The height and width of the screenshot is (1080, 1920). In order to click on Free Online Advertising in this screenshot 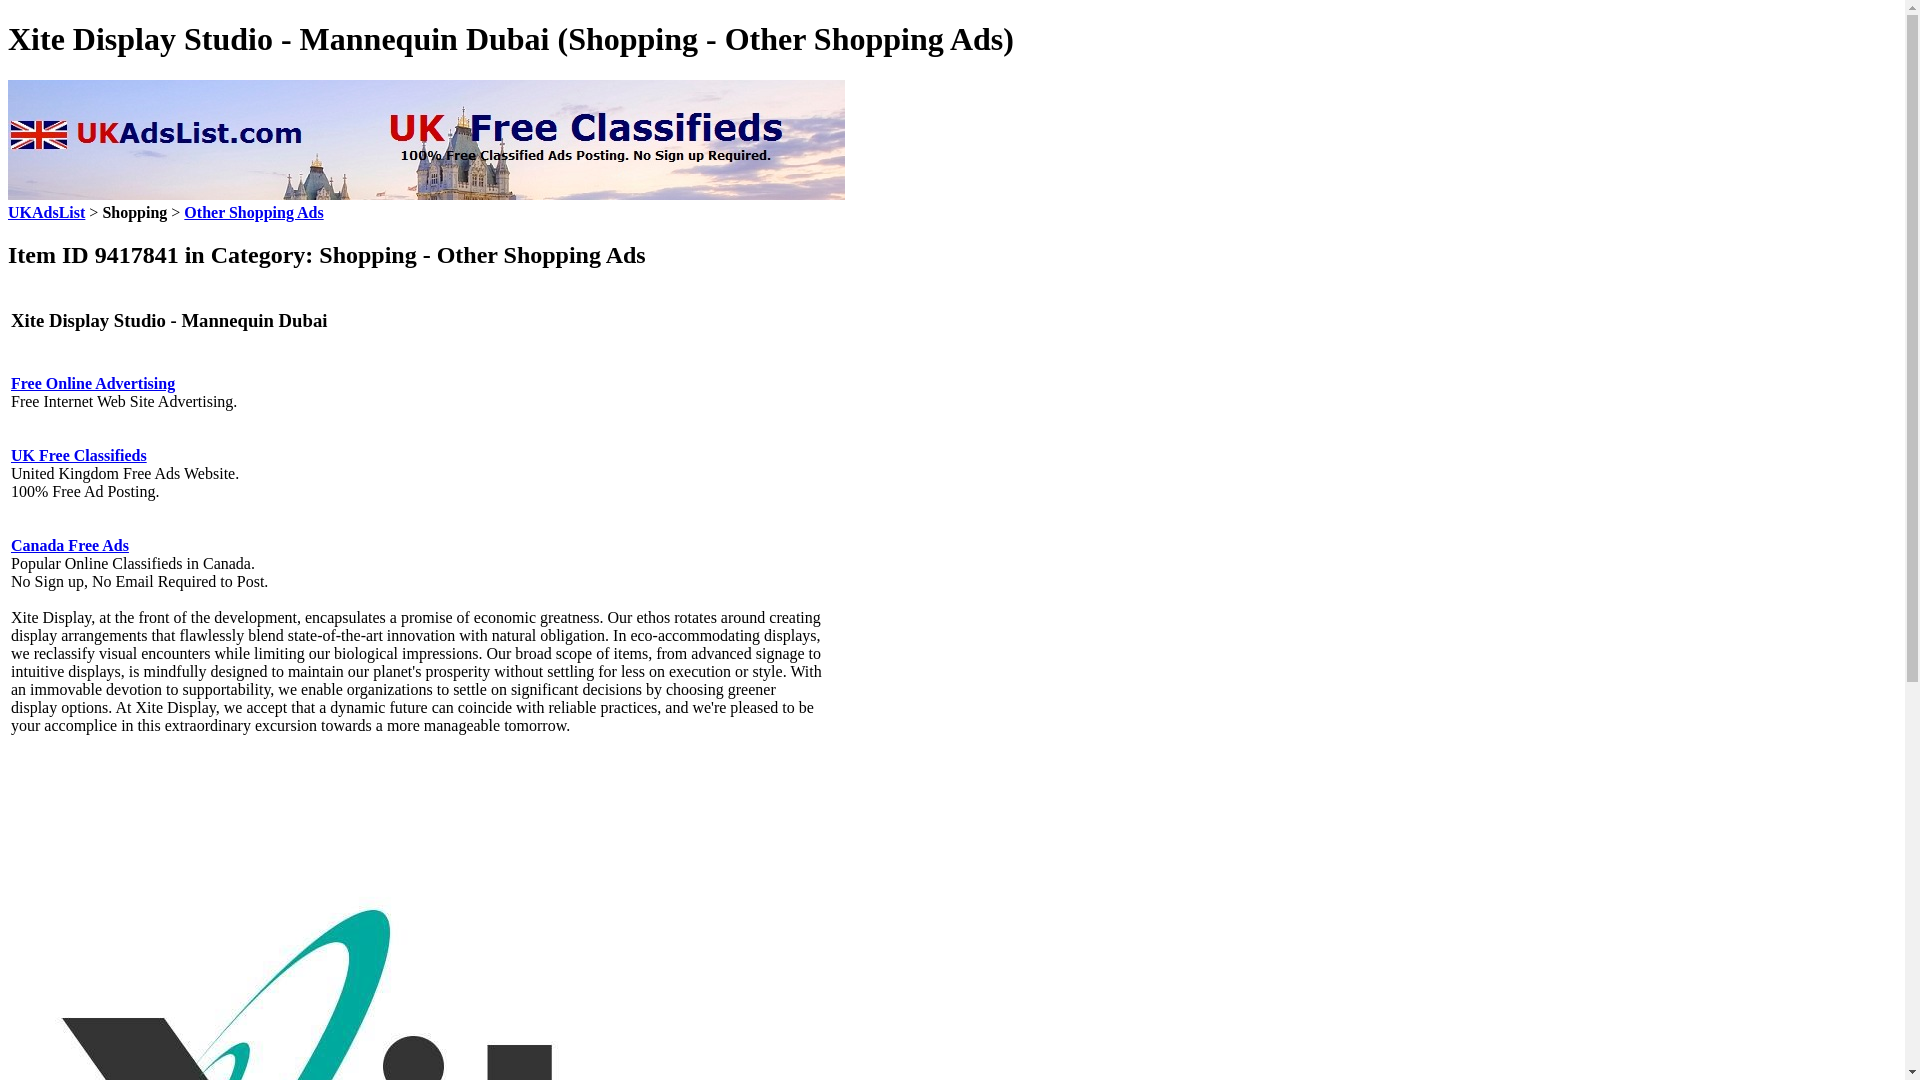, I will do `click(92, 383)`.